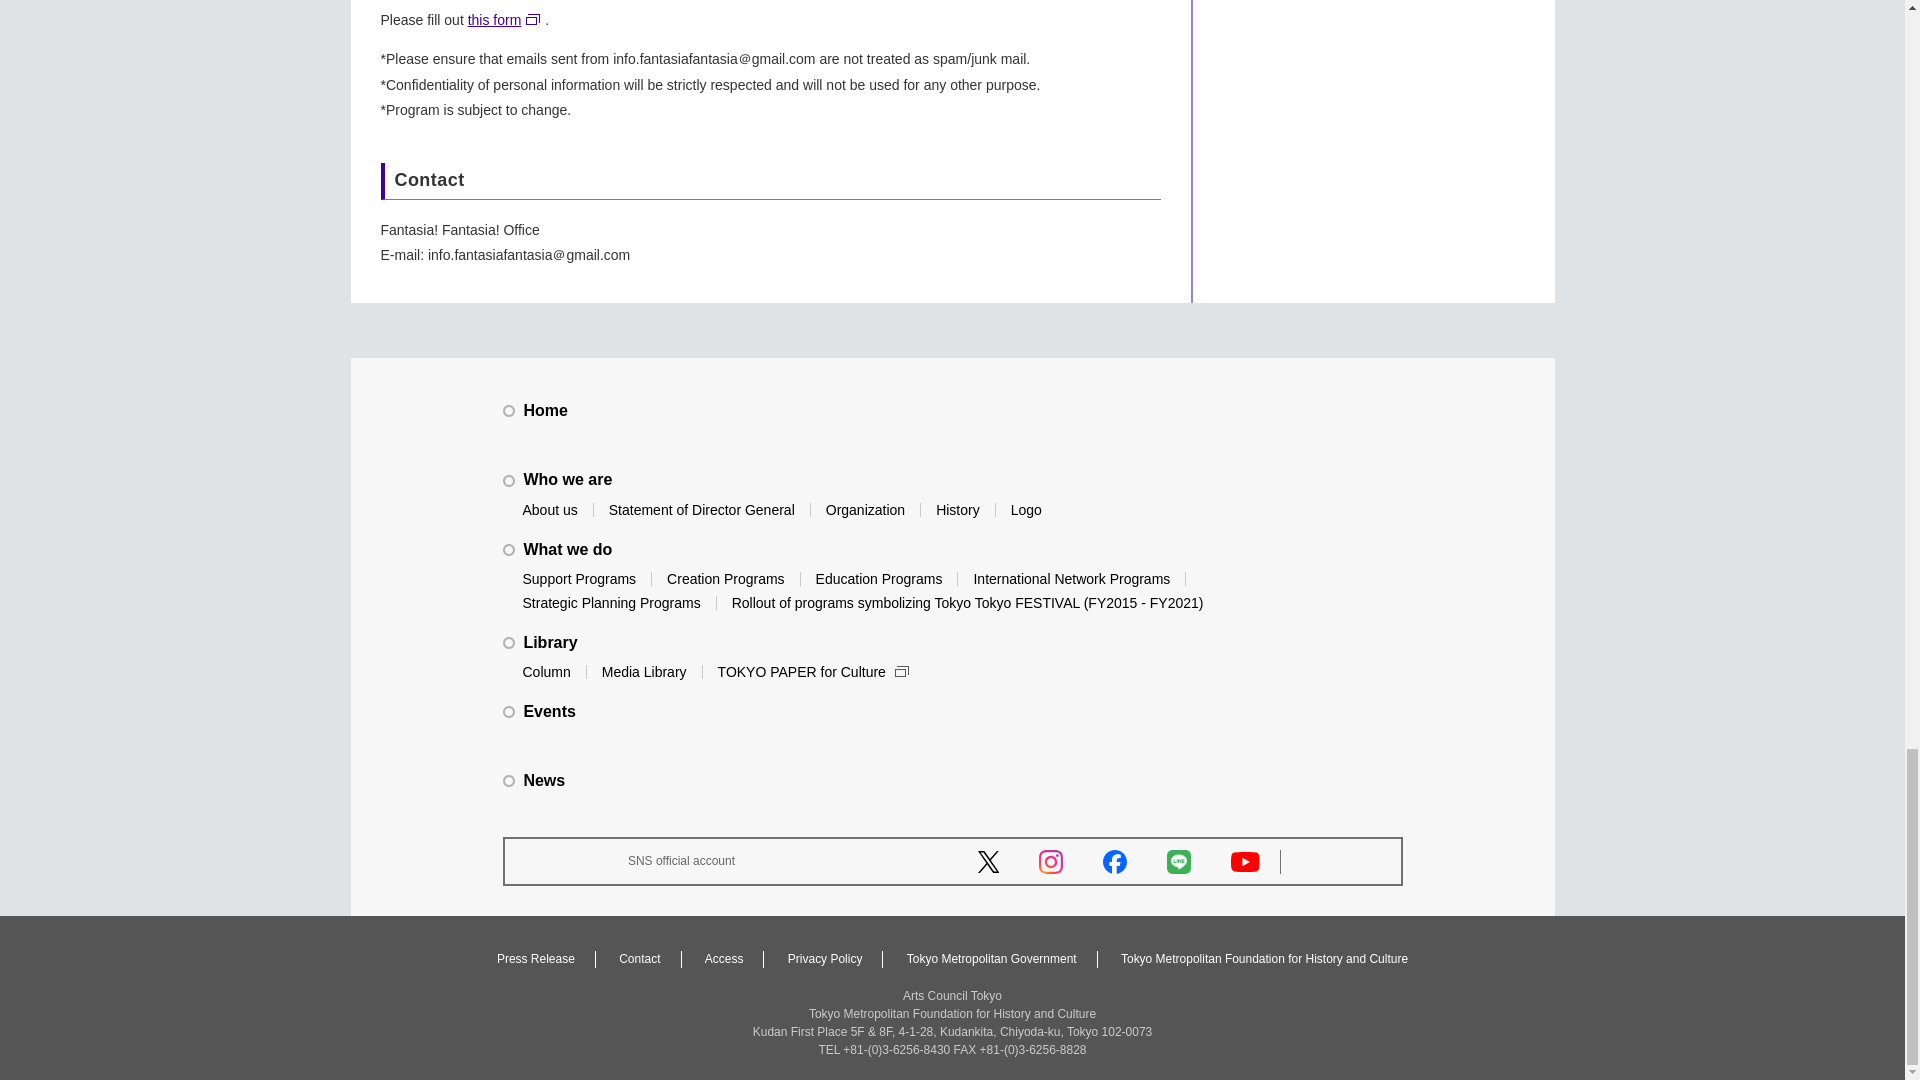  I want to click on LINE, so click(1178, 861).